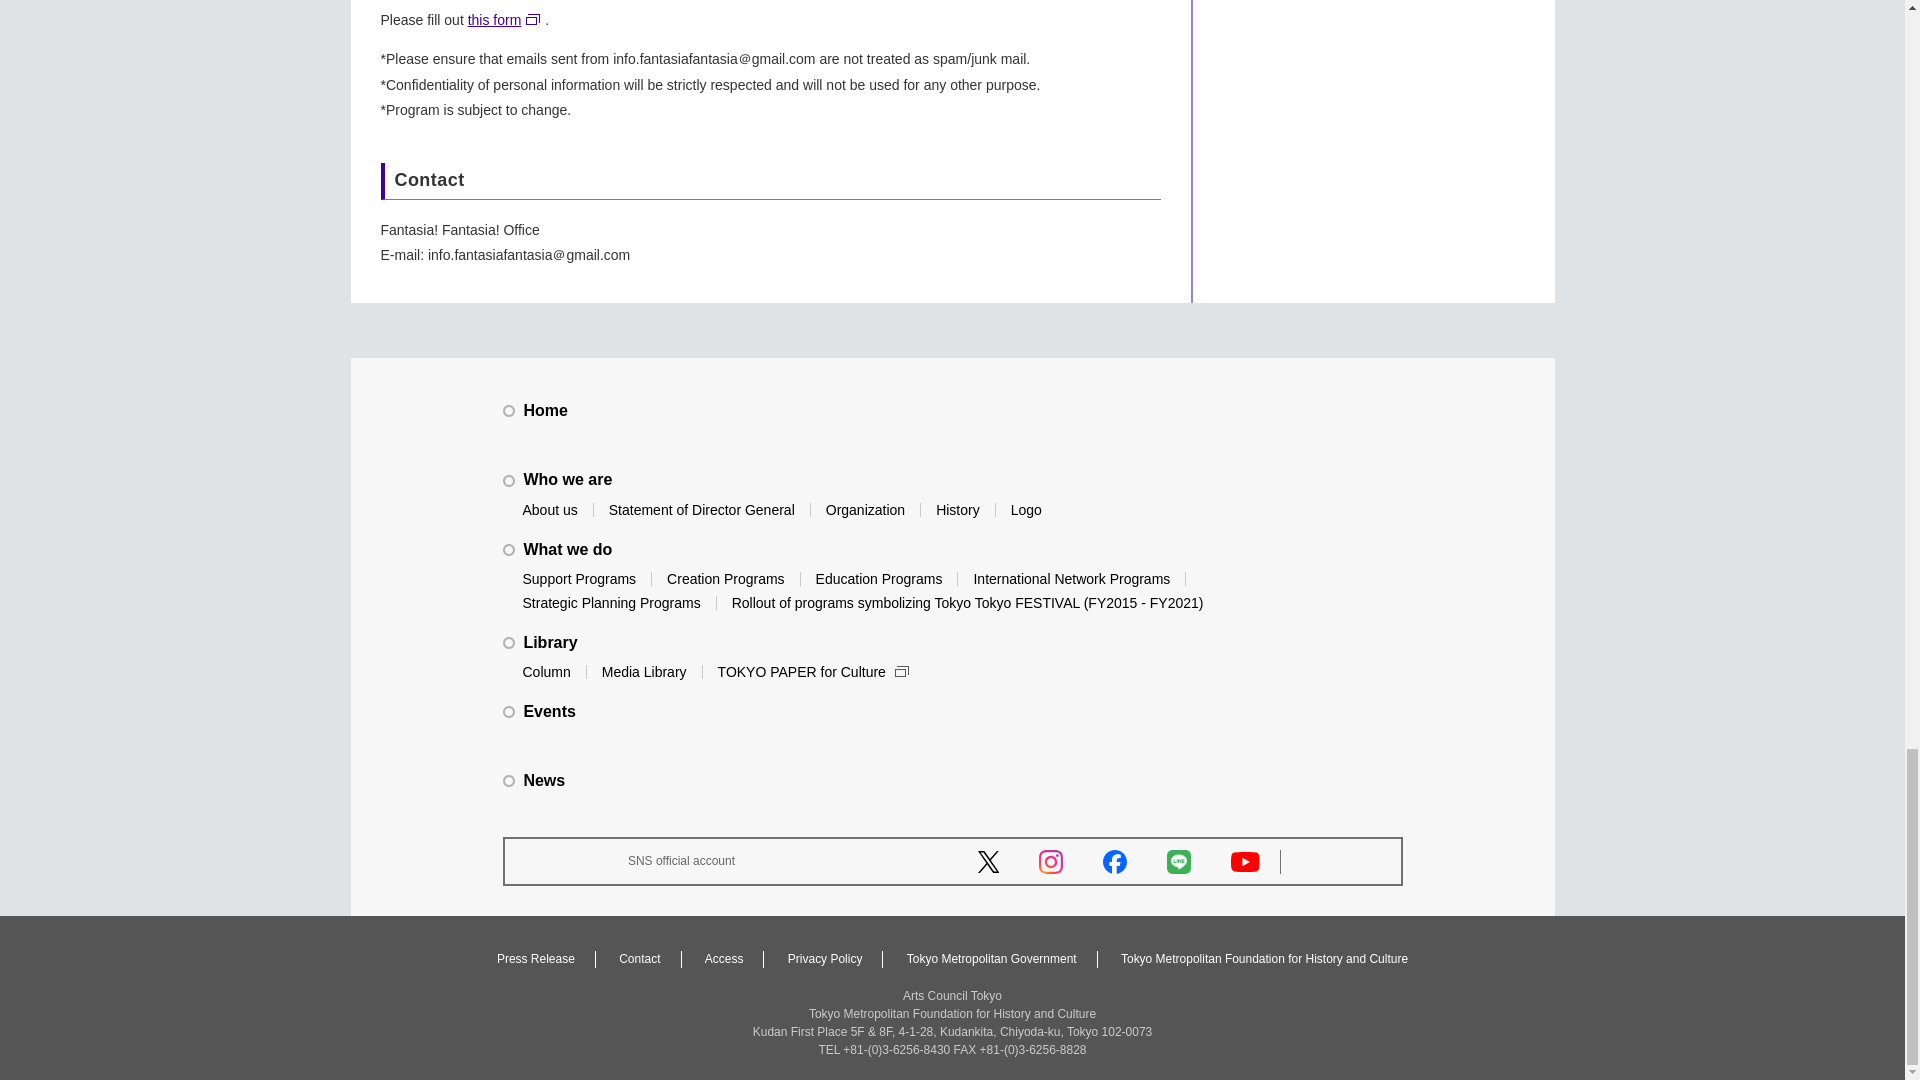  I want to click on LINE, so click(1178, 861).